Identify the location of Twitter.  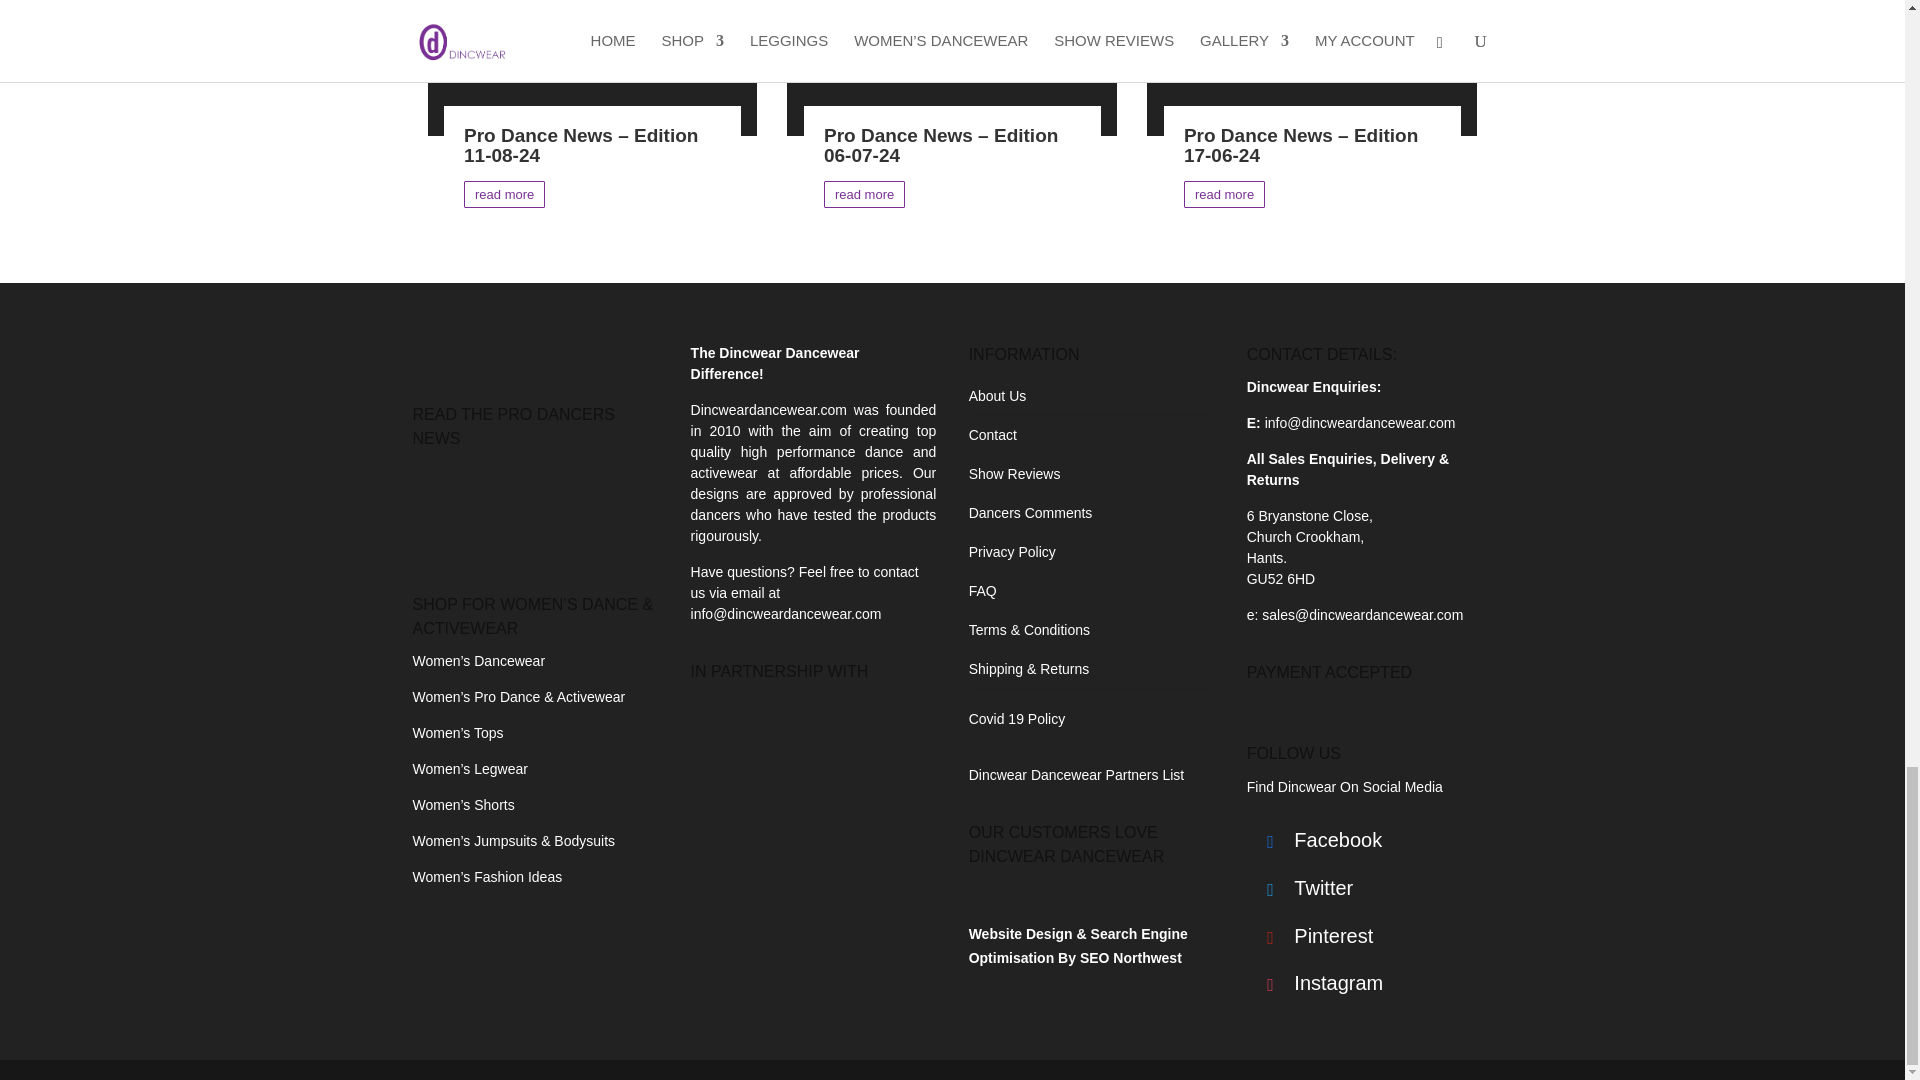
(1315, 890).